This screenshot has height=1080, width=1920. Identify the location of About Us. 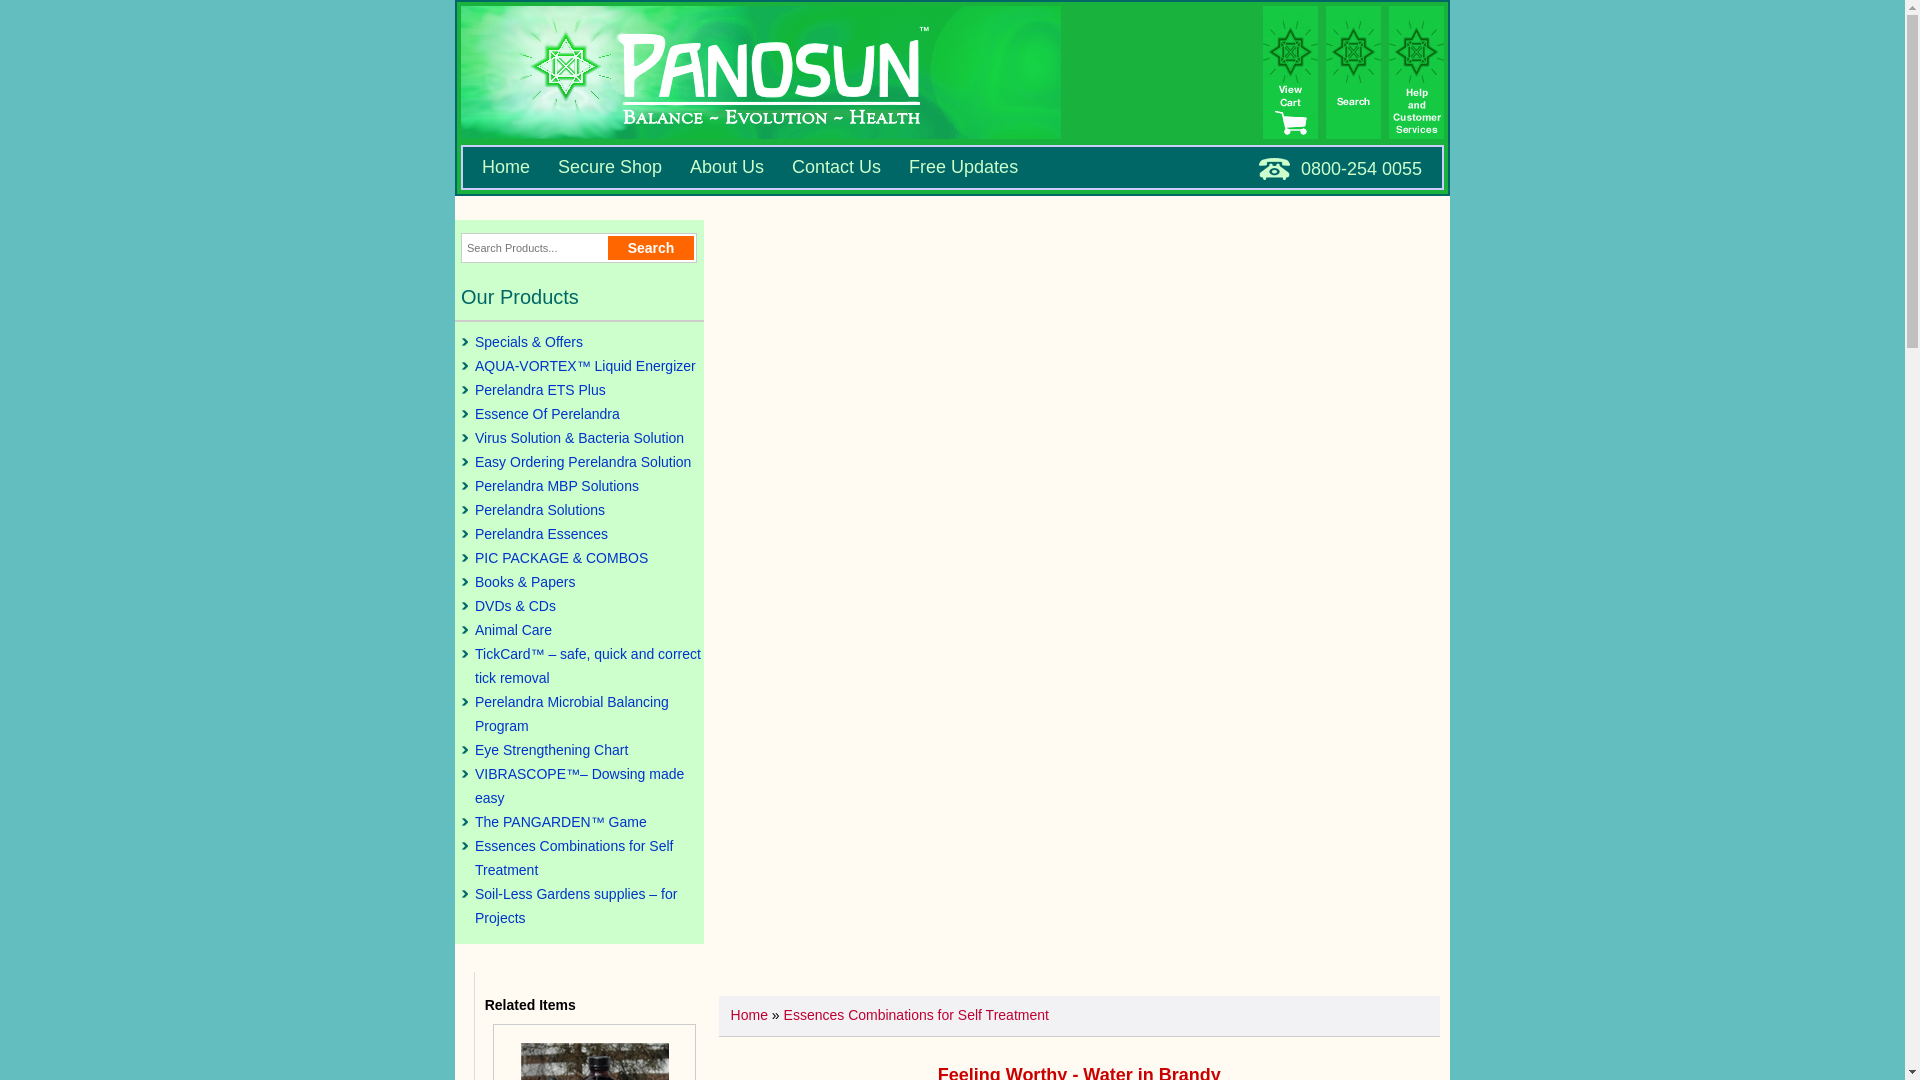
(726, 167).